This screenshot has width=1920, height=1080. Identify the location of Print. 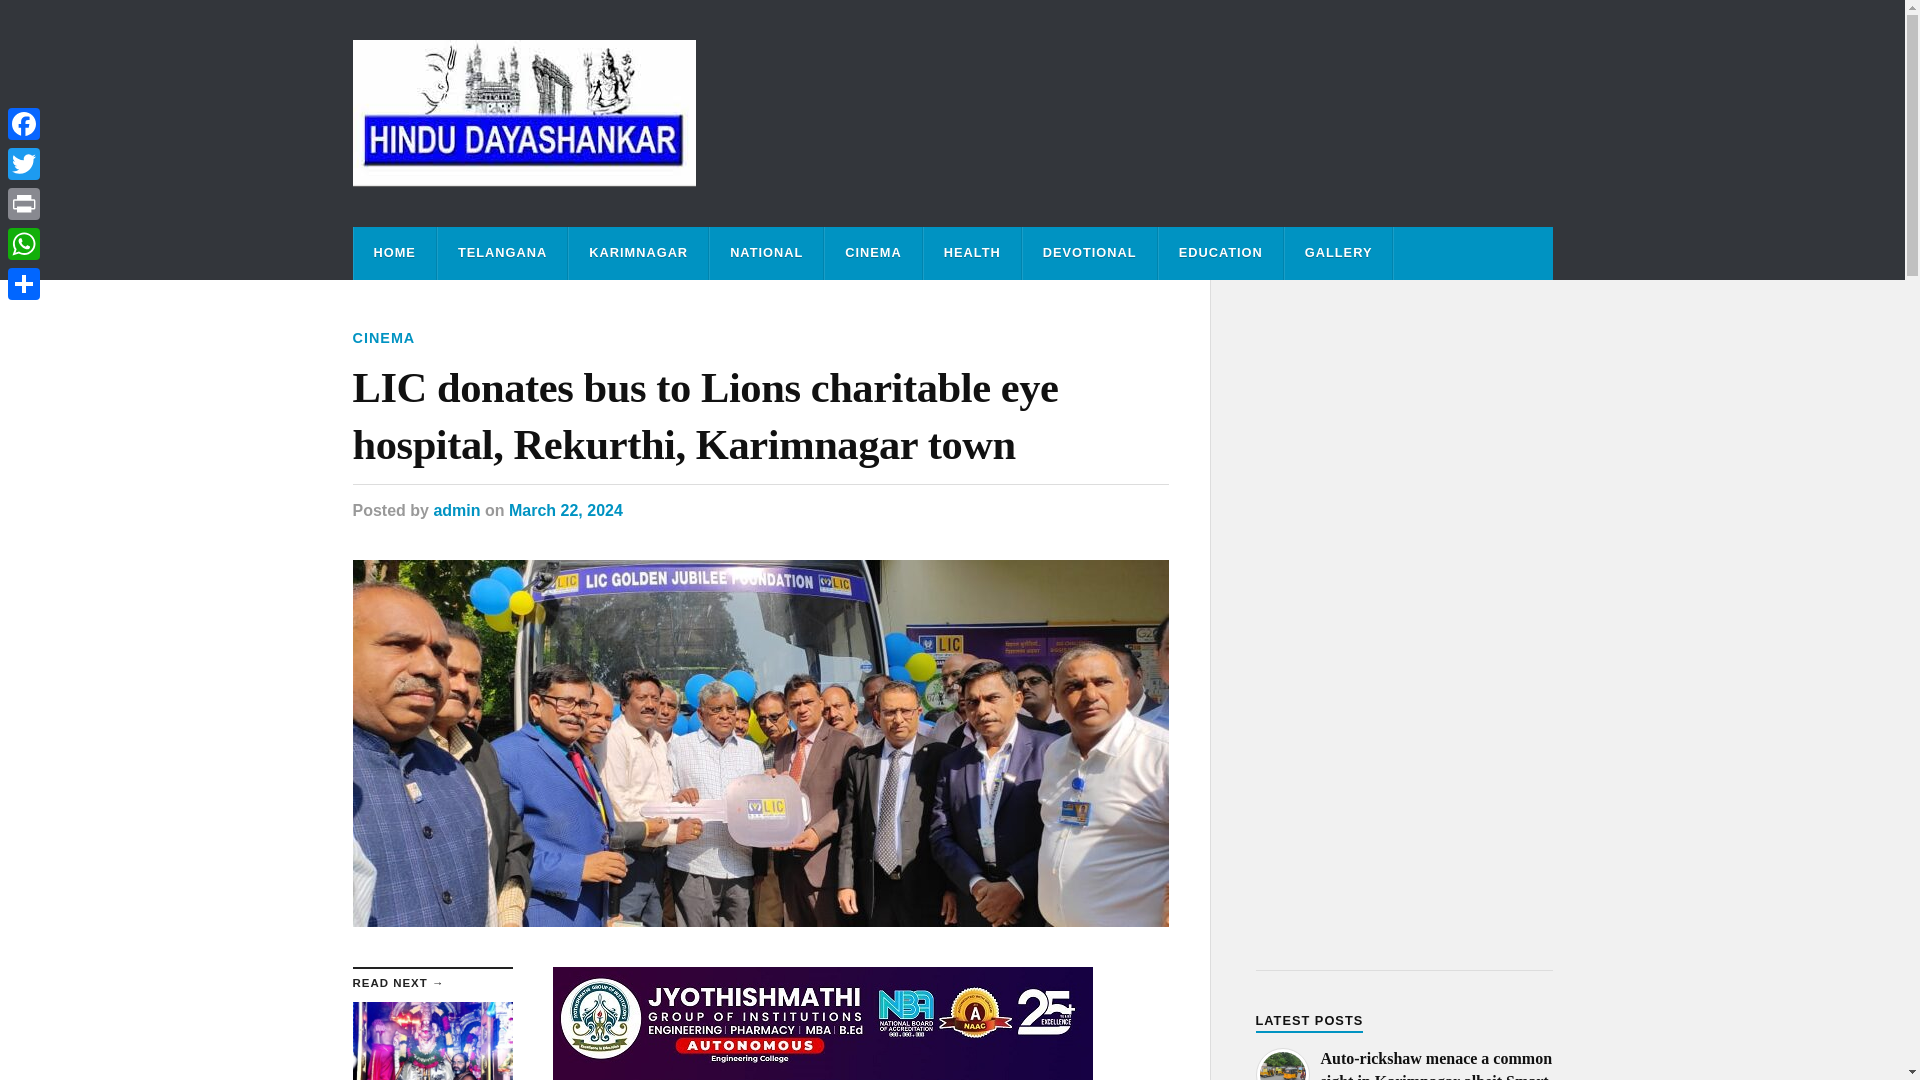
(24, 203).